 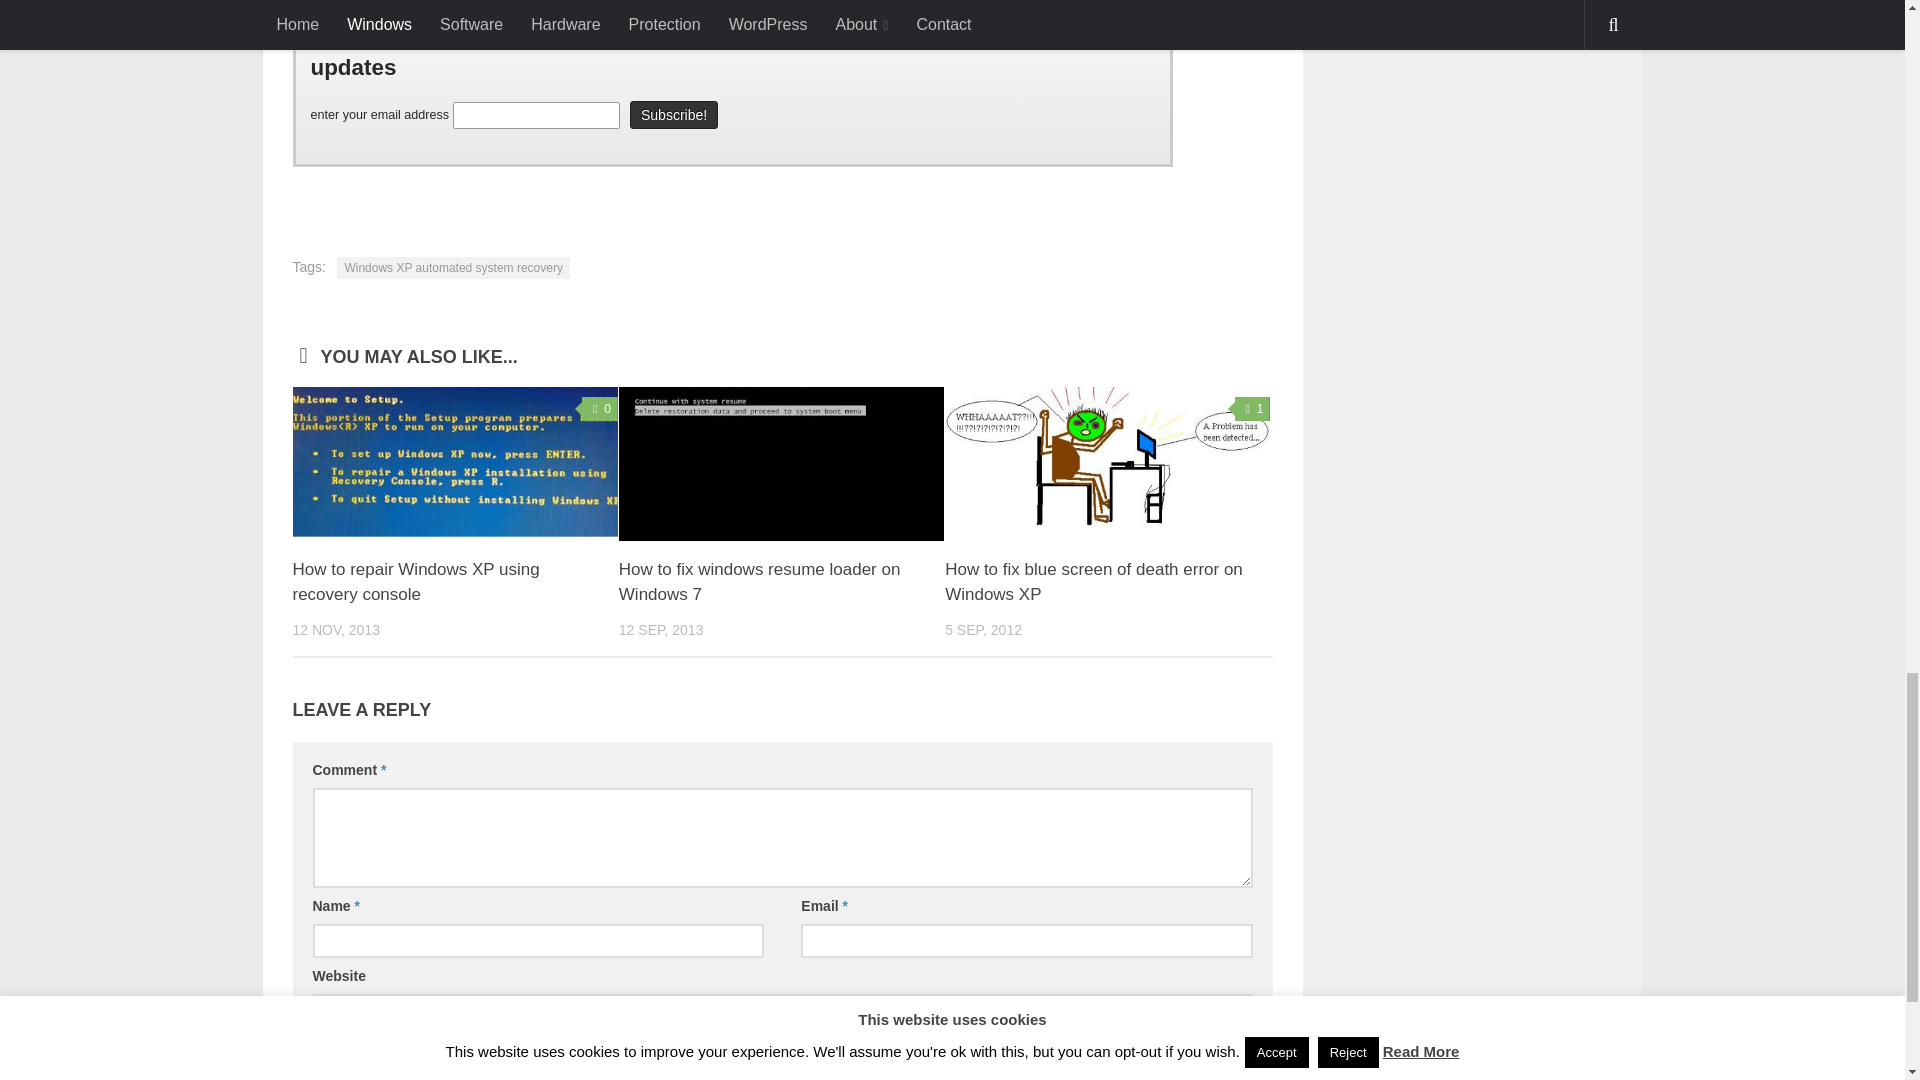 I want to click on How to fix windows resume loader on Windows 7, so click(x=759, y=582).